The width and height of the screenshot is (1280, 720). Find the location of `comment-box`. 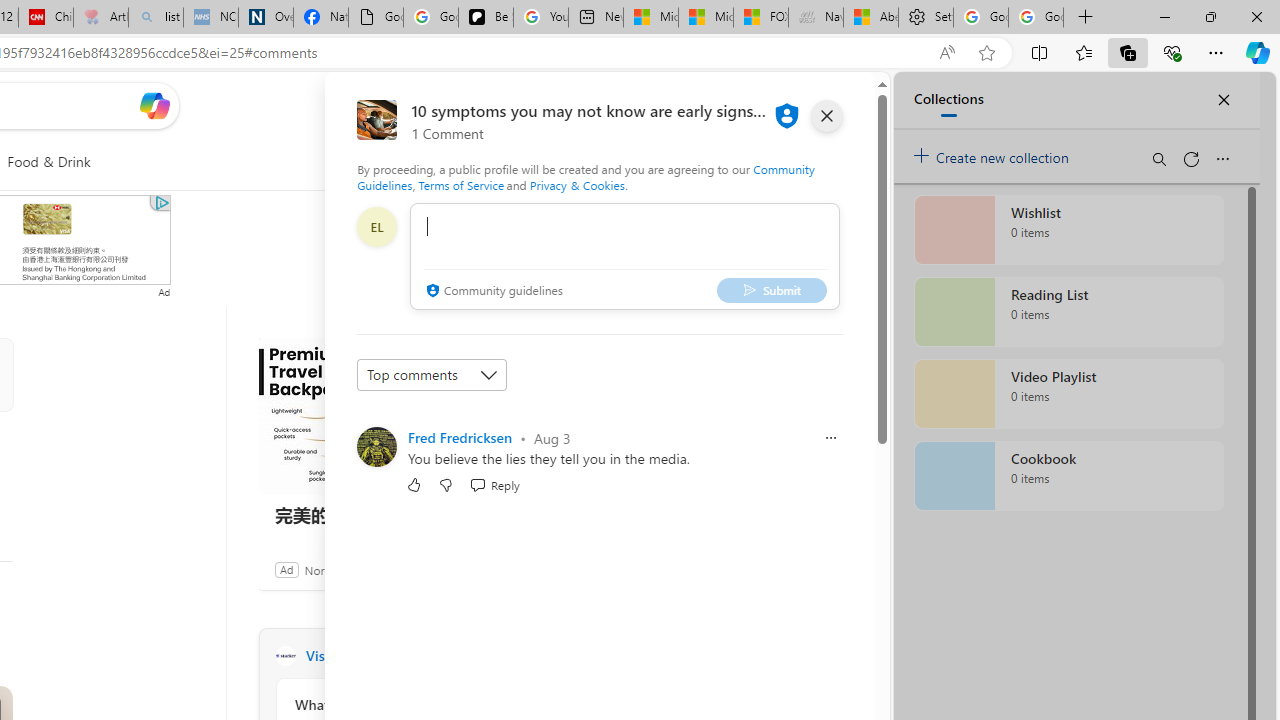

comment-box is located at coordinates (624, 256).